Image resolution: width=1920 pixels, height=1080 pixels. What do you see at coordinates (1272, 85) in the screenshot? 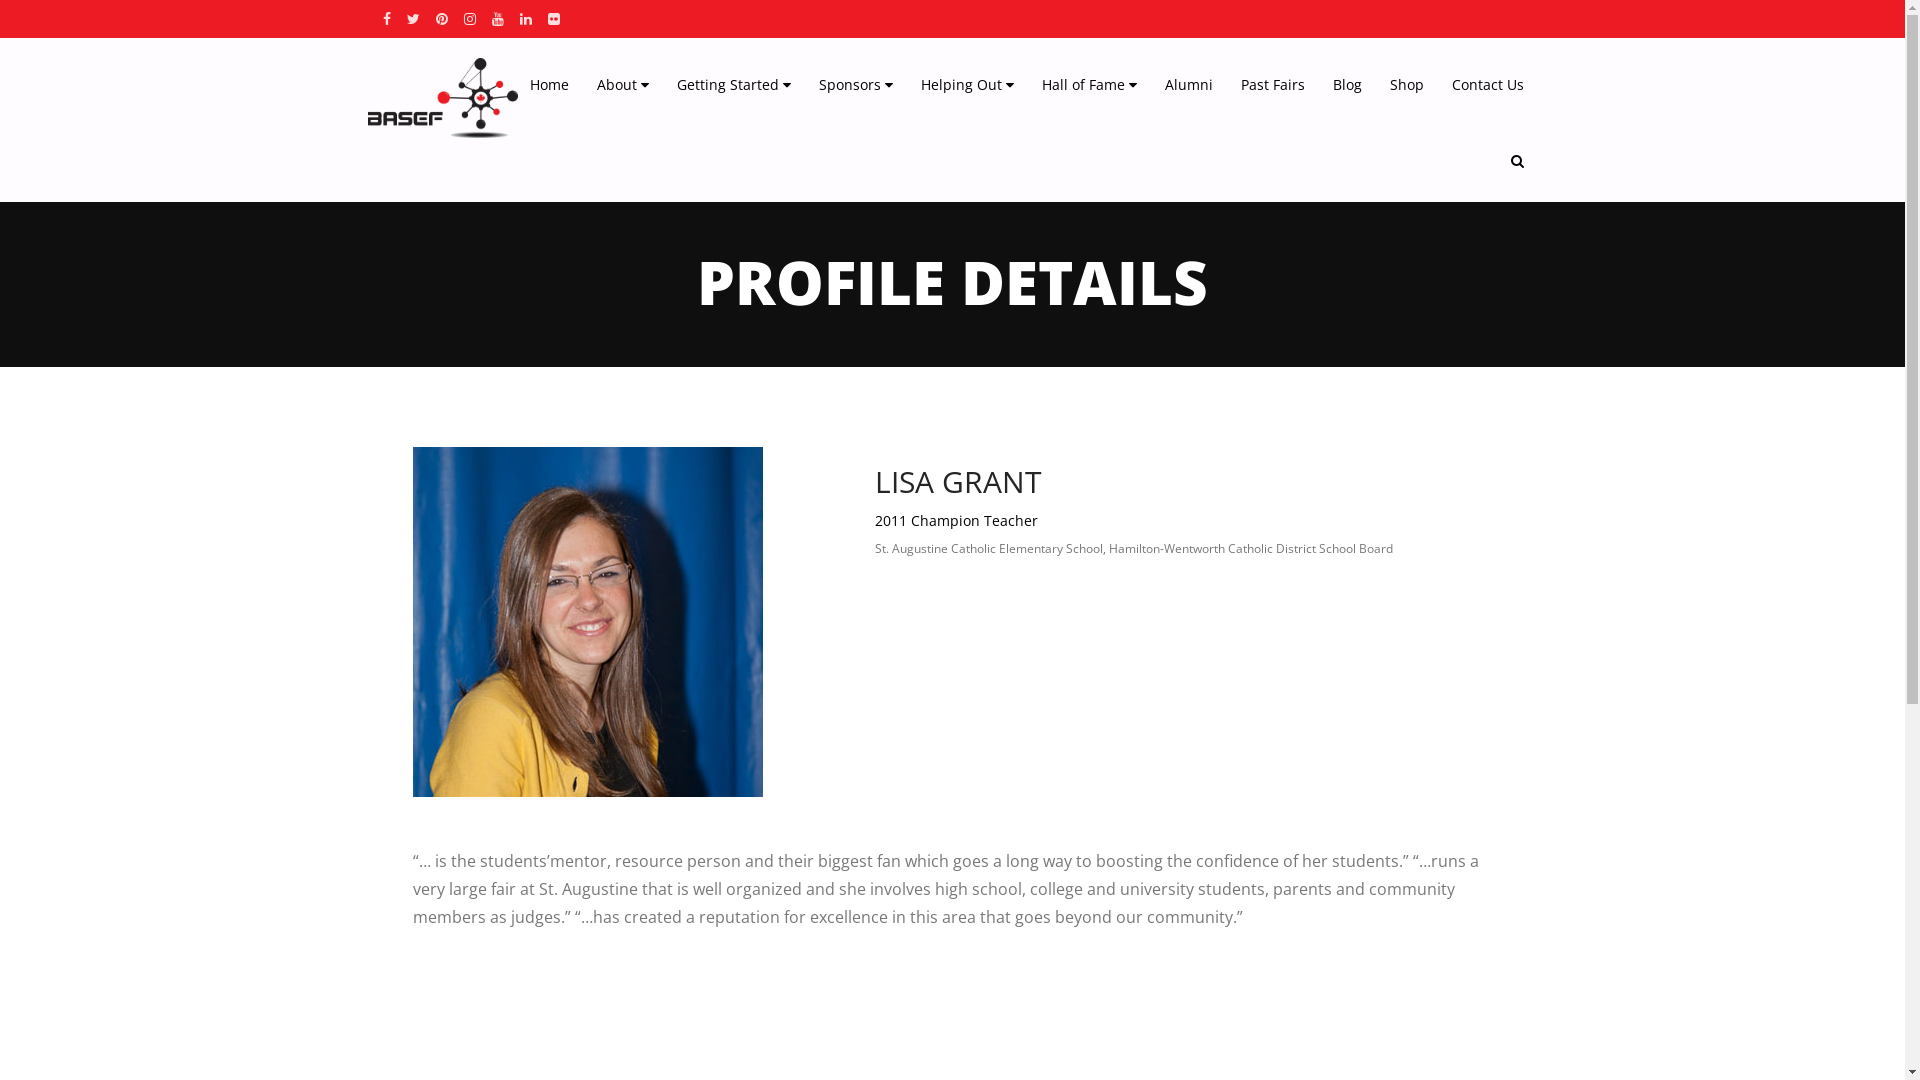
I see `Past Fairs` at bounding box center [1272, 85].